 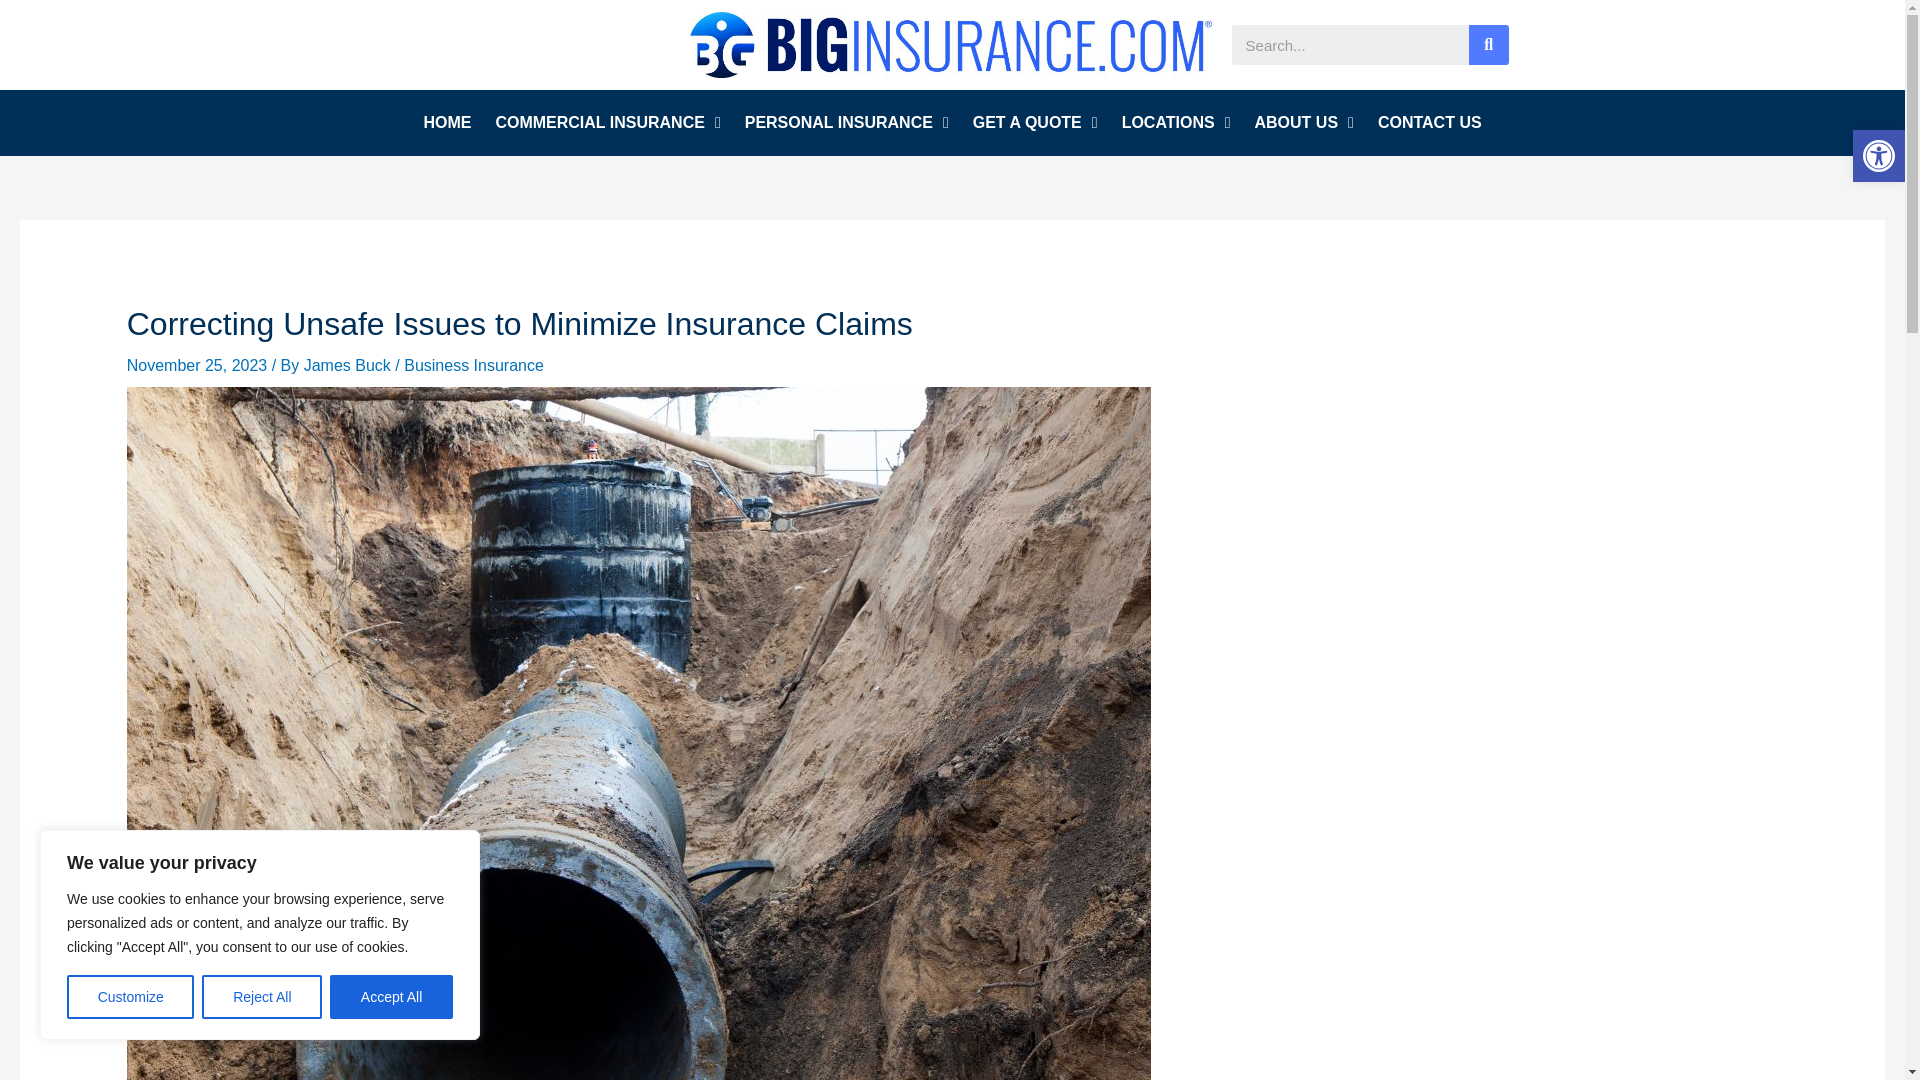 I want to click on Accessibility Tools, so click(x=1878, y=156).